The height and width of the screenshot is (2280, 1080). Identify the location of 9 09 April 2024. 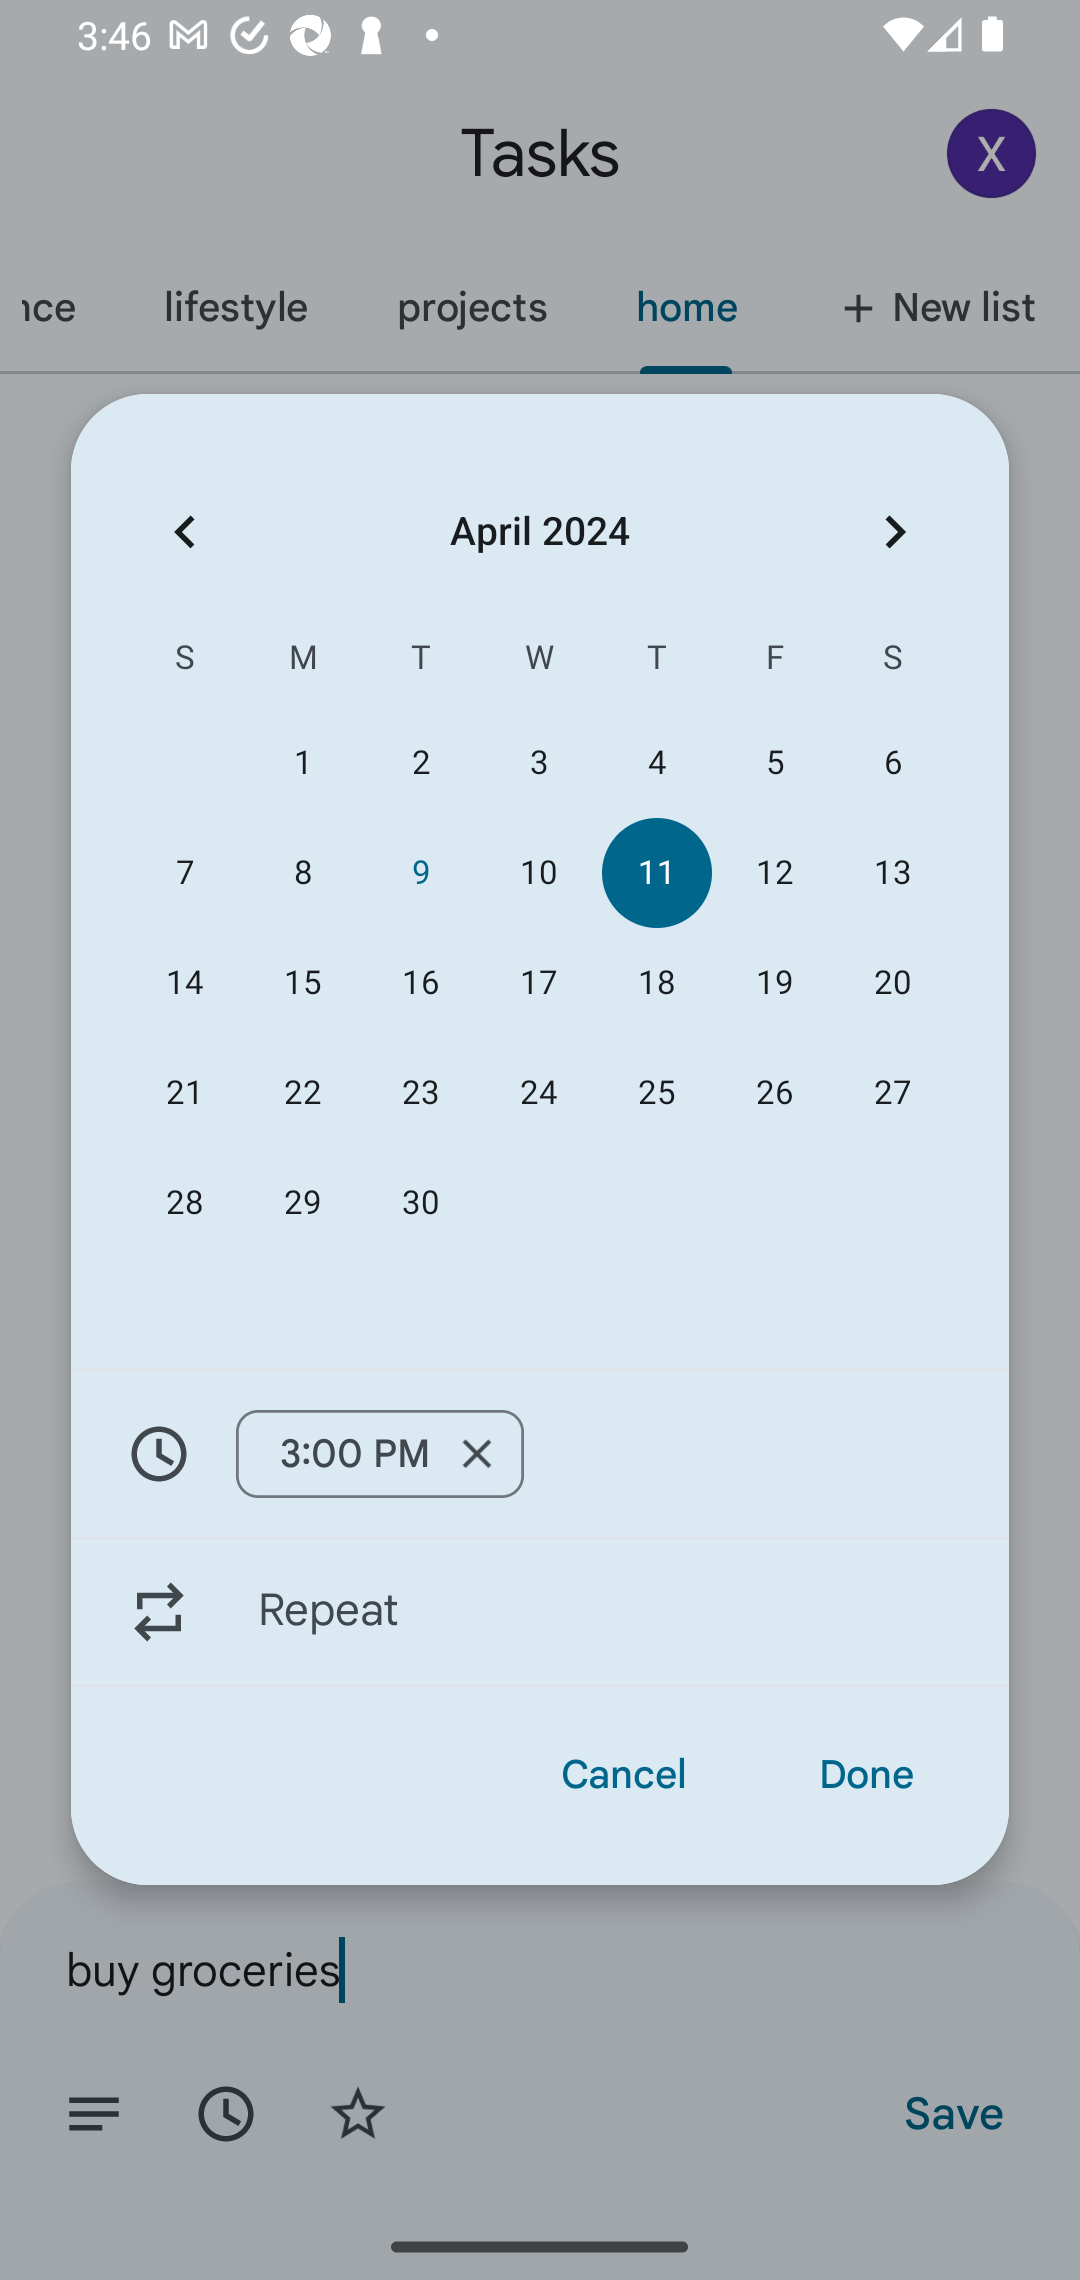
(420, 872).